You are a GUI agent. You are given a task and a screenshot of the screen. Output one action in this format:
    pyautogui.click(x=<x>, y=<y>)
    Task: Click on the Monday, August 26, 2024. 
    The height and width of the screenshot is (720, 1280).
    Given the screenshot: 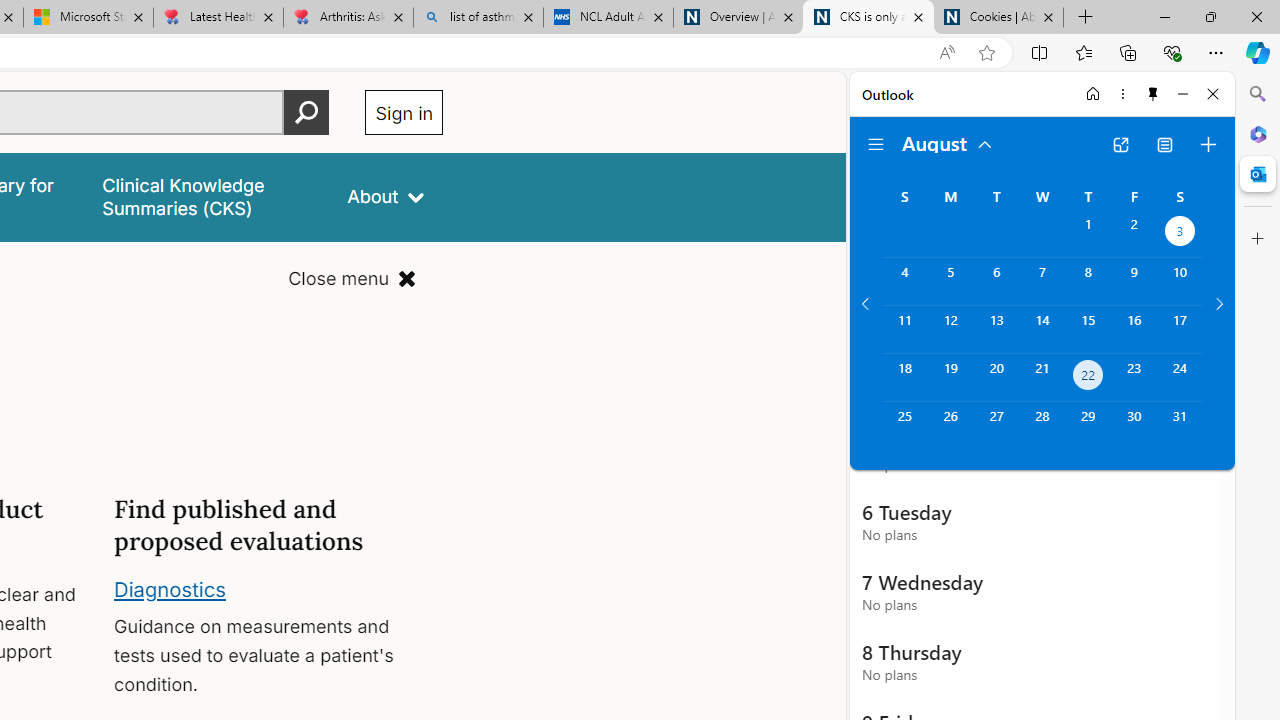 What is the action you would take?
    pyautogui.click(x=950, y=426)
    